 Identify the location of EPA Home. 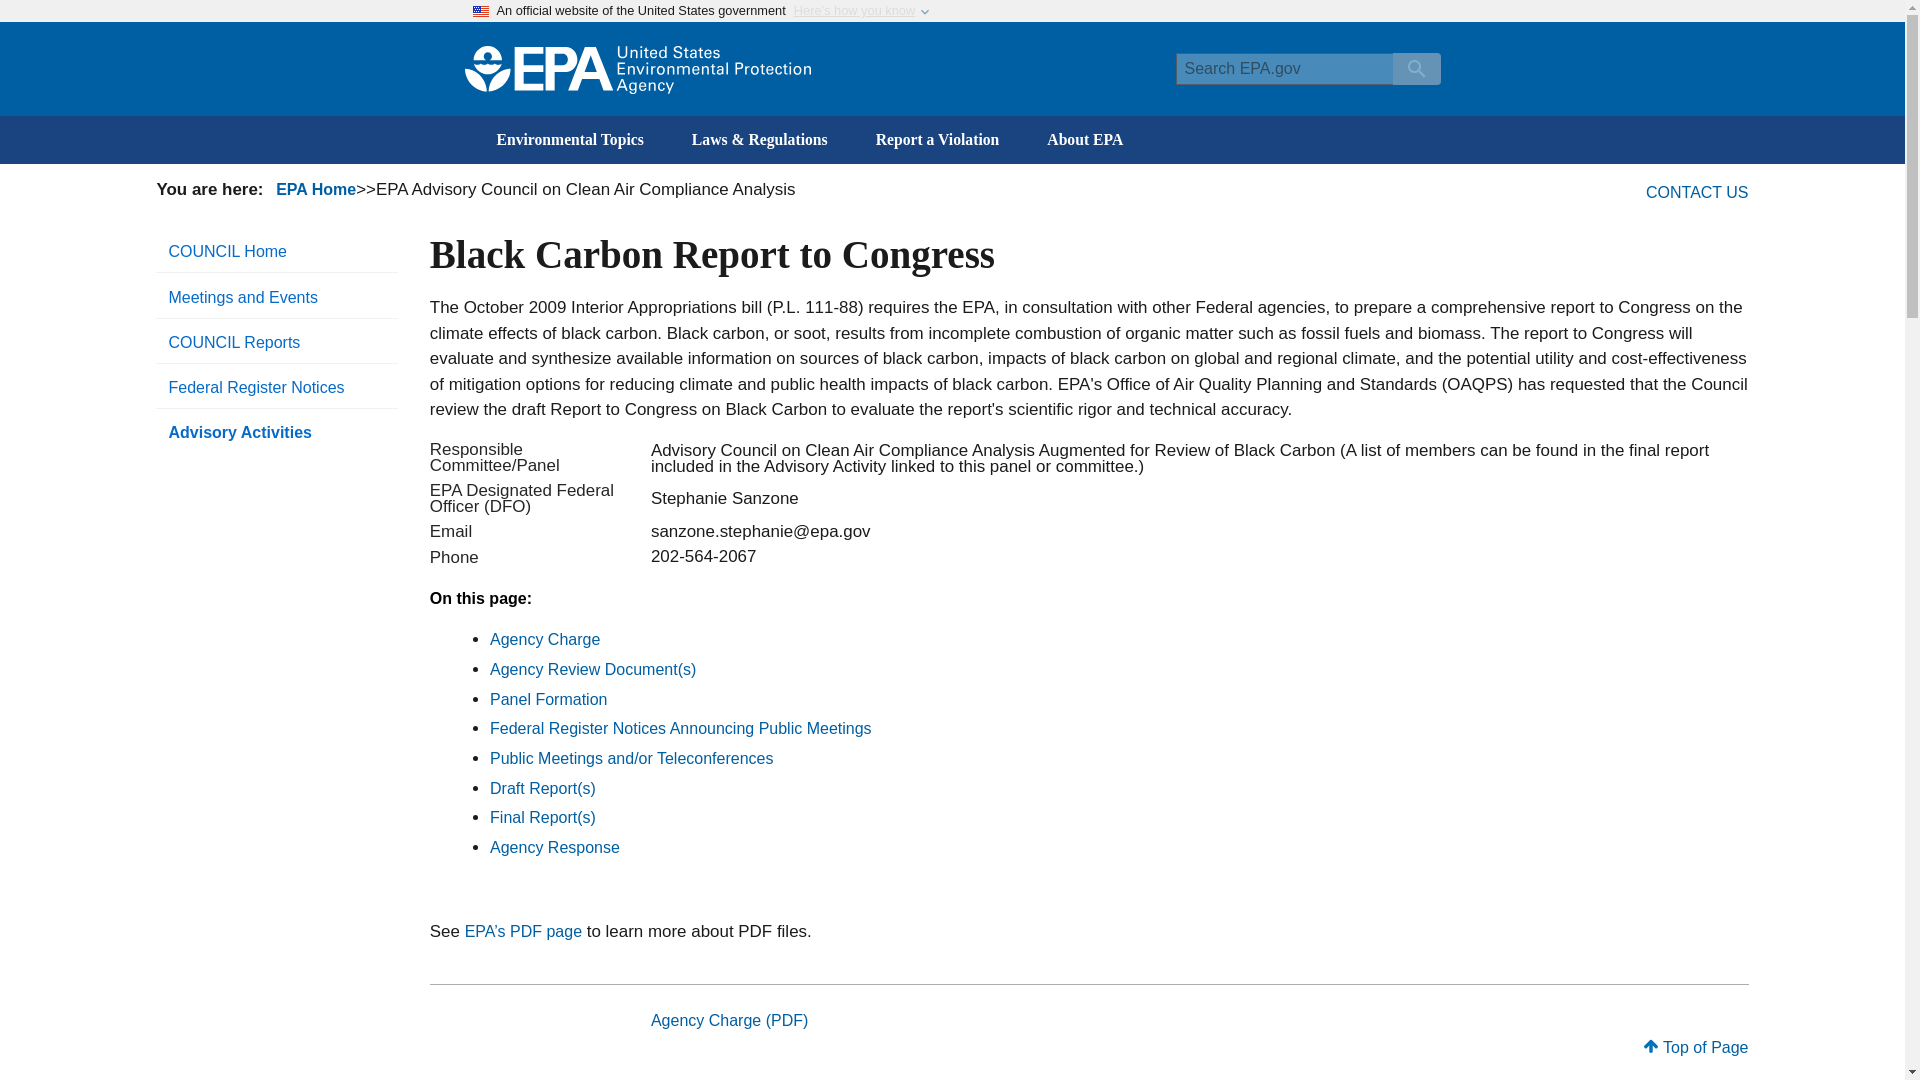
(316, 189).